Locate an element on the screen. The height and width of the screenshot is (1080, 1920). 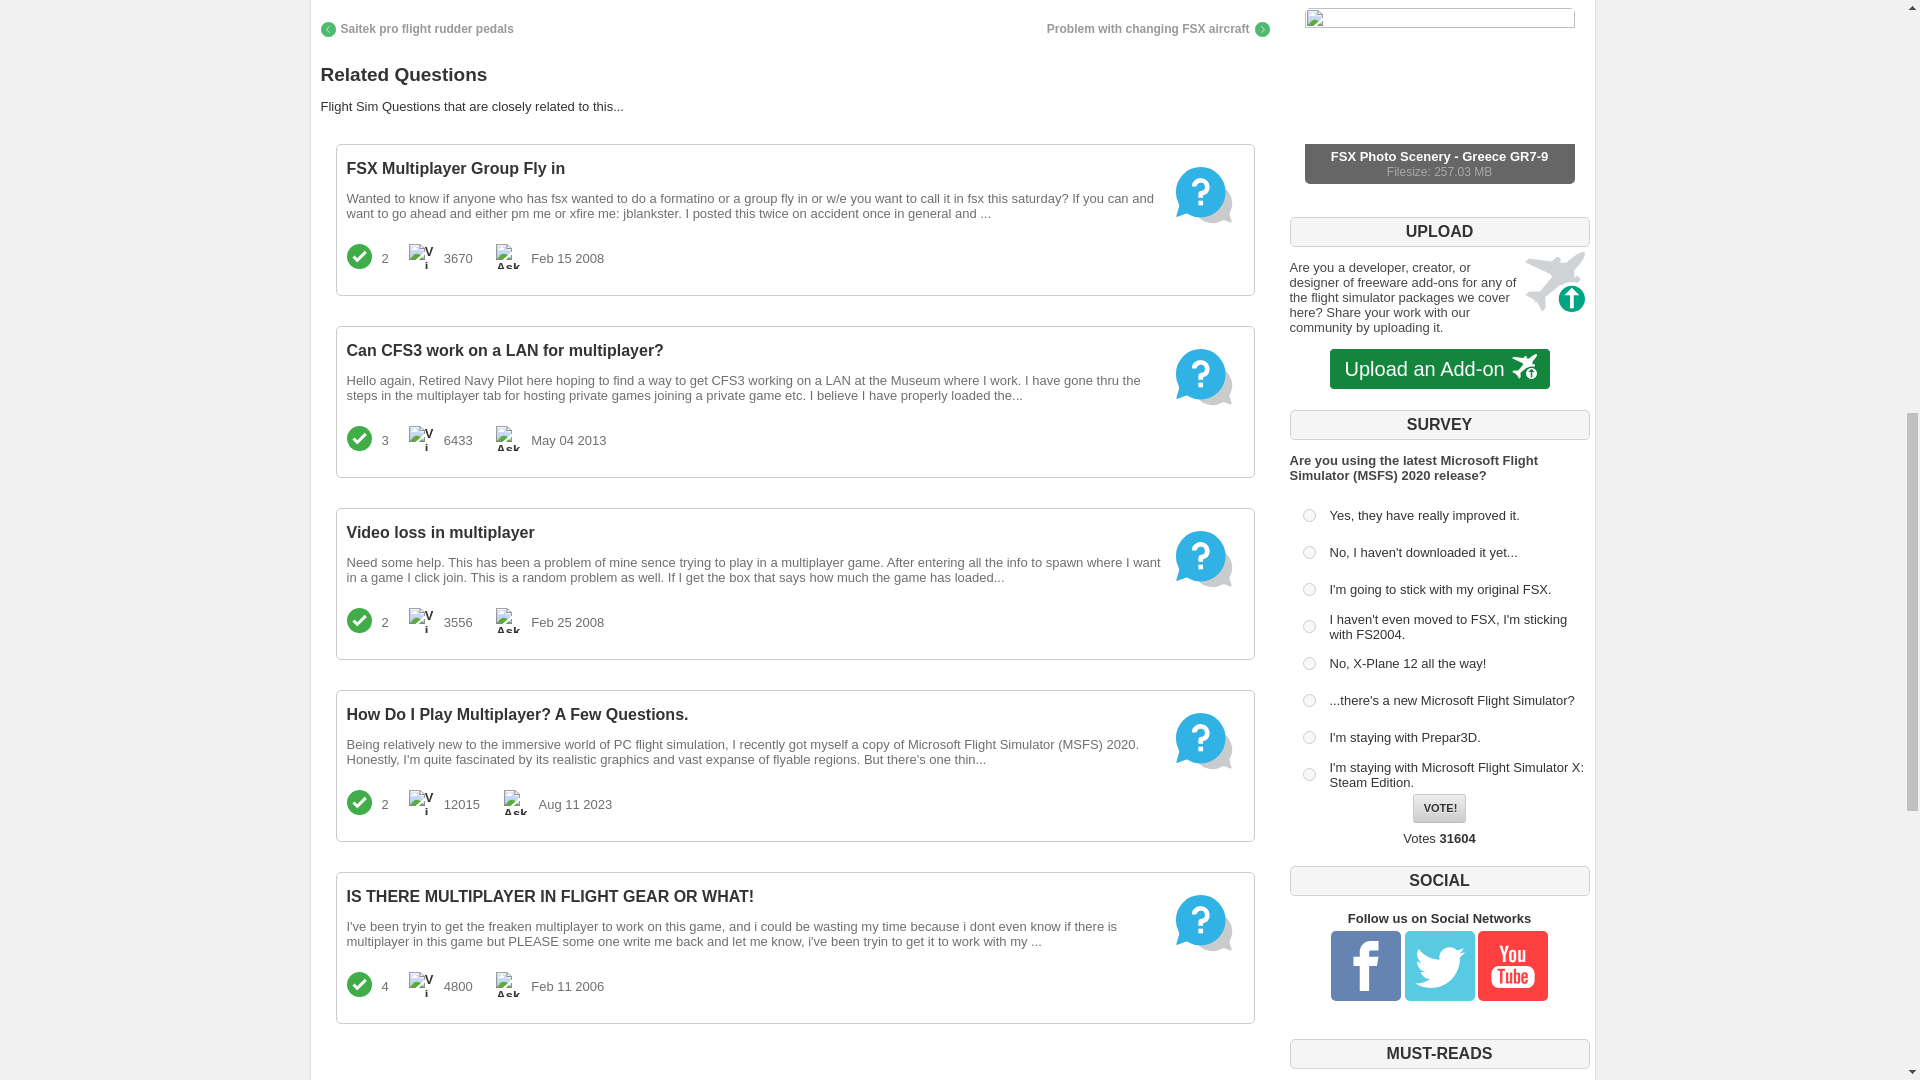
Vote! is located at coordinates (1438, 95).